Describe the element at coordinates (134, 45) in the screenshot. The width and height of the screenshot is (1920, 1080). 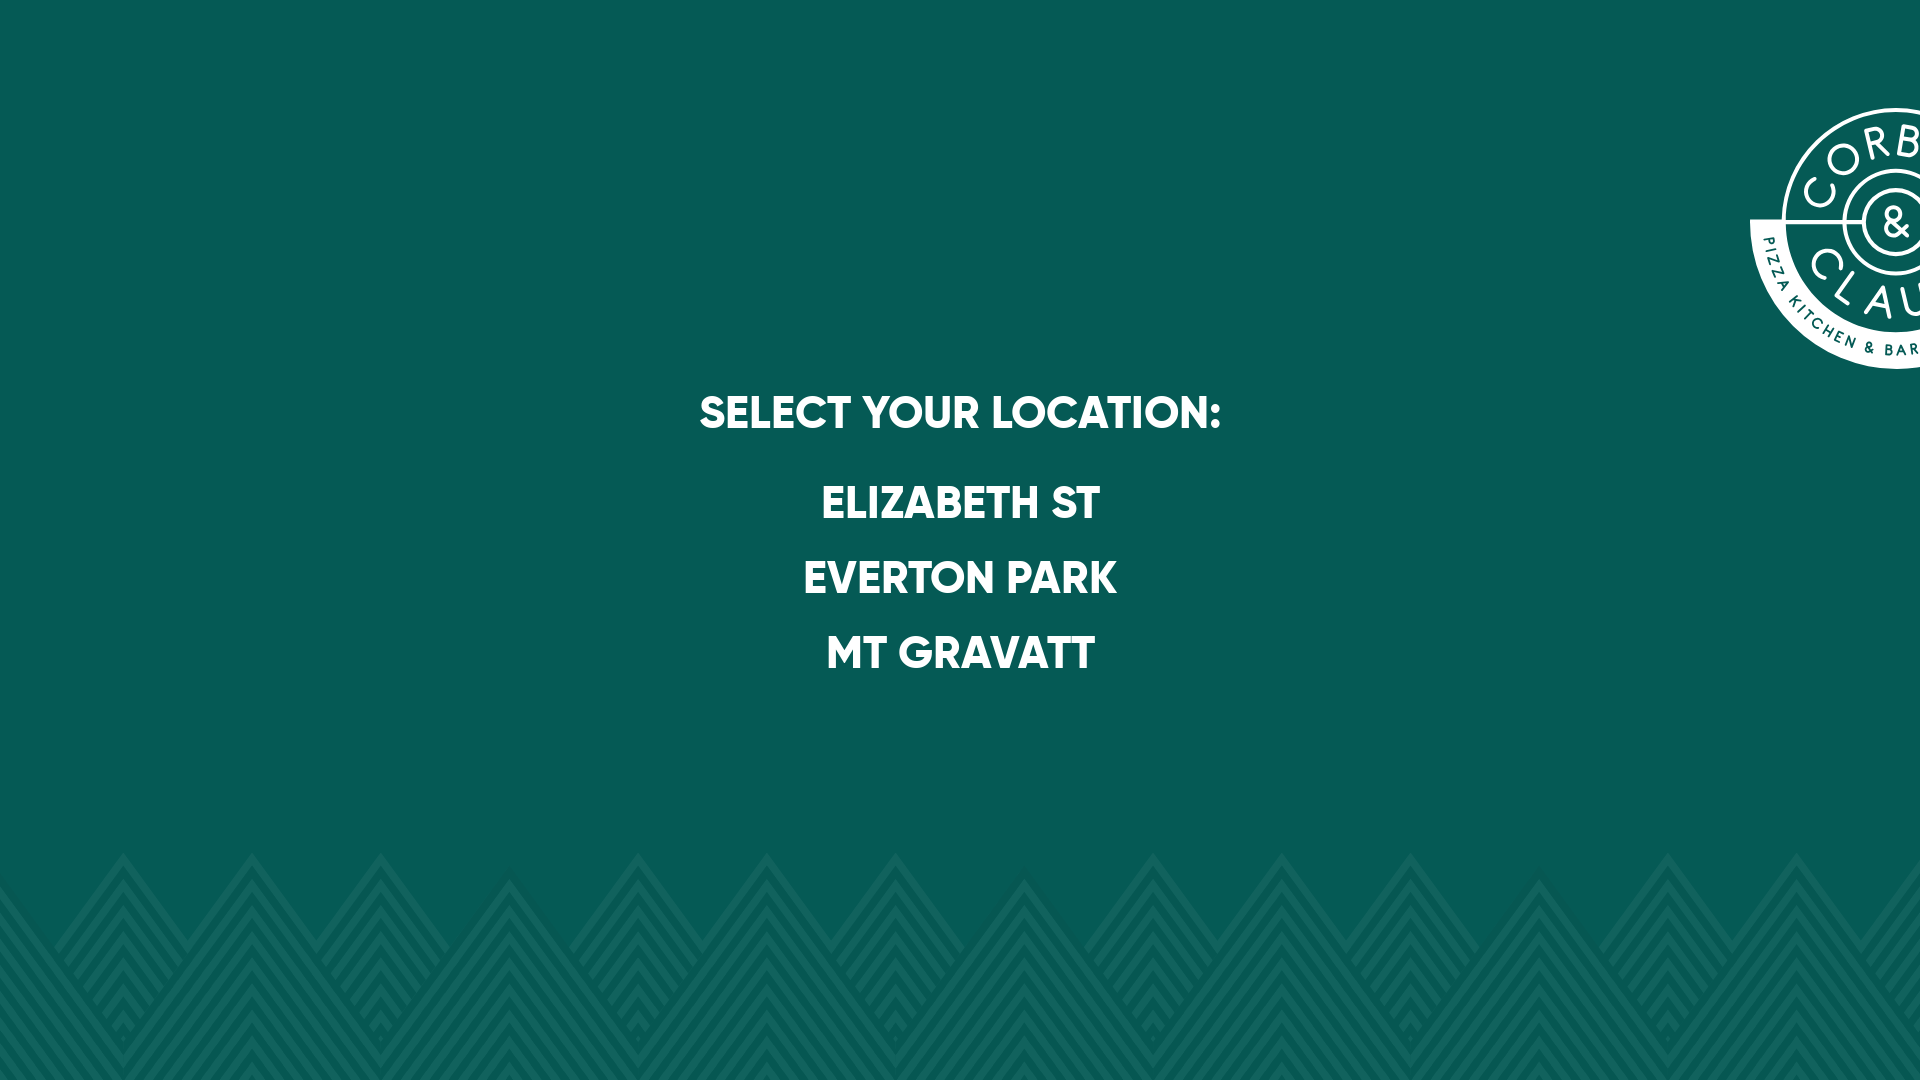
I see `MENU` at that location.